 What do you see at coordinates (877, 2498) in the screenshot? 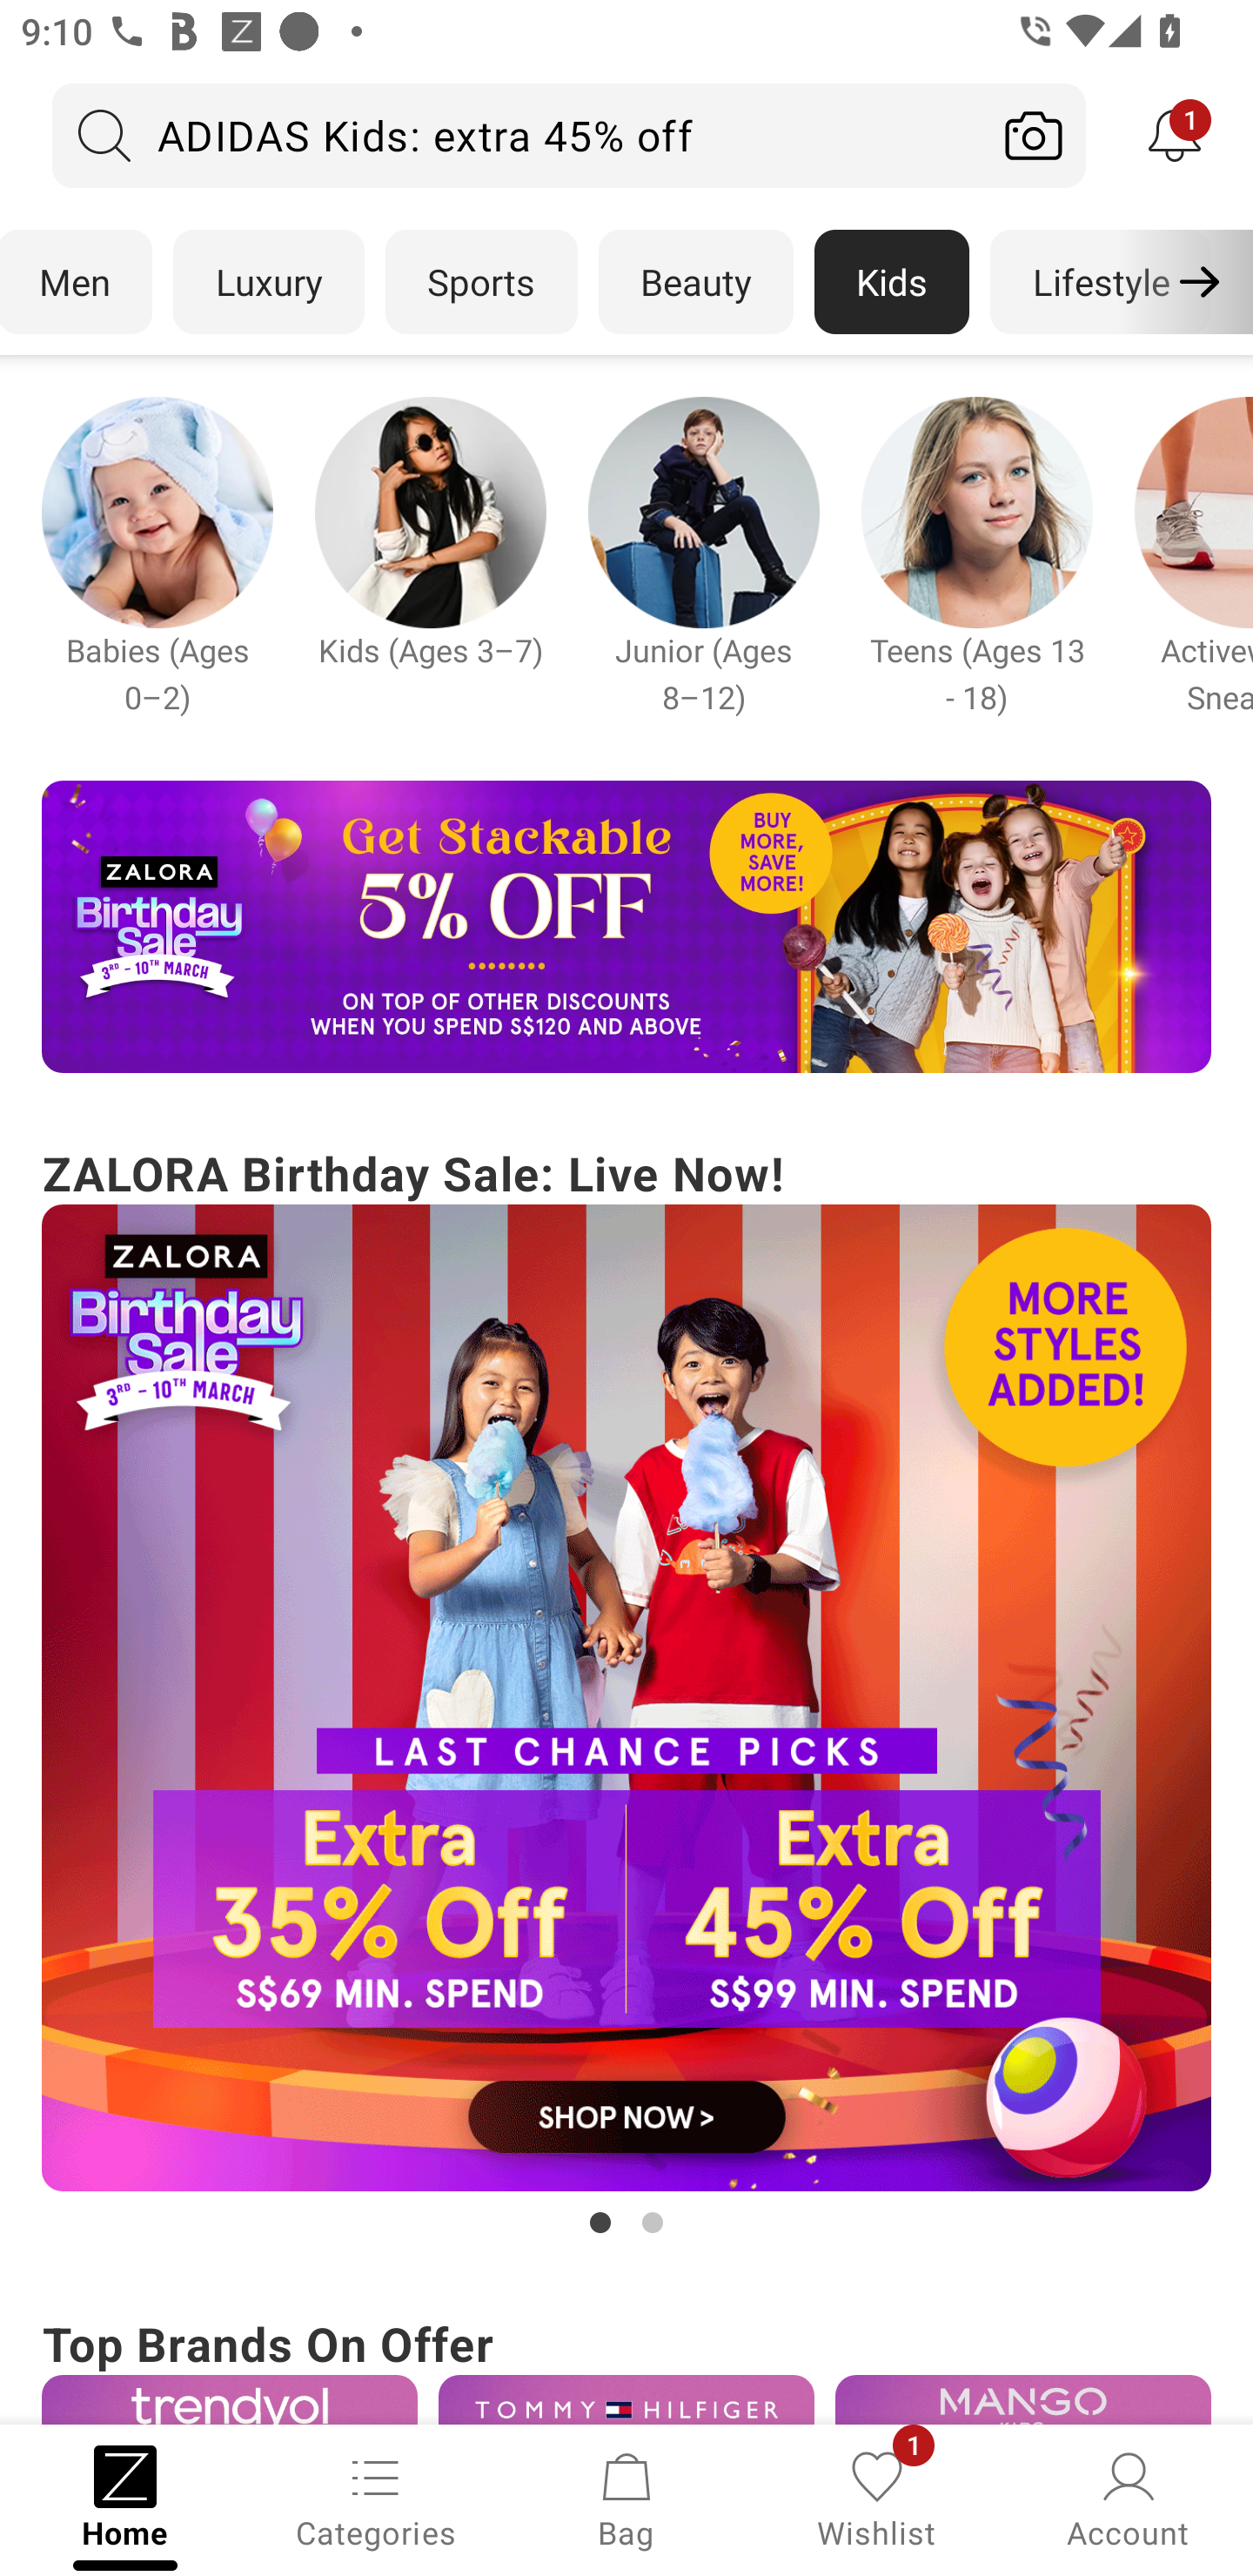
I see `Wishlist, 1 new notification Wishlist` at bounding box center [877, 2498].